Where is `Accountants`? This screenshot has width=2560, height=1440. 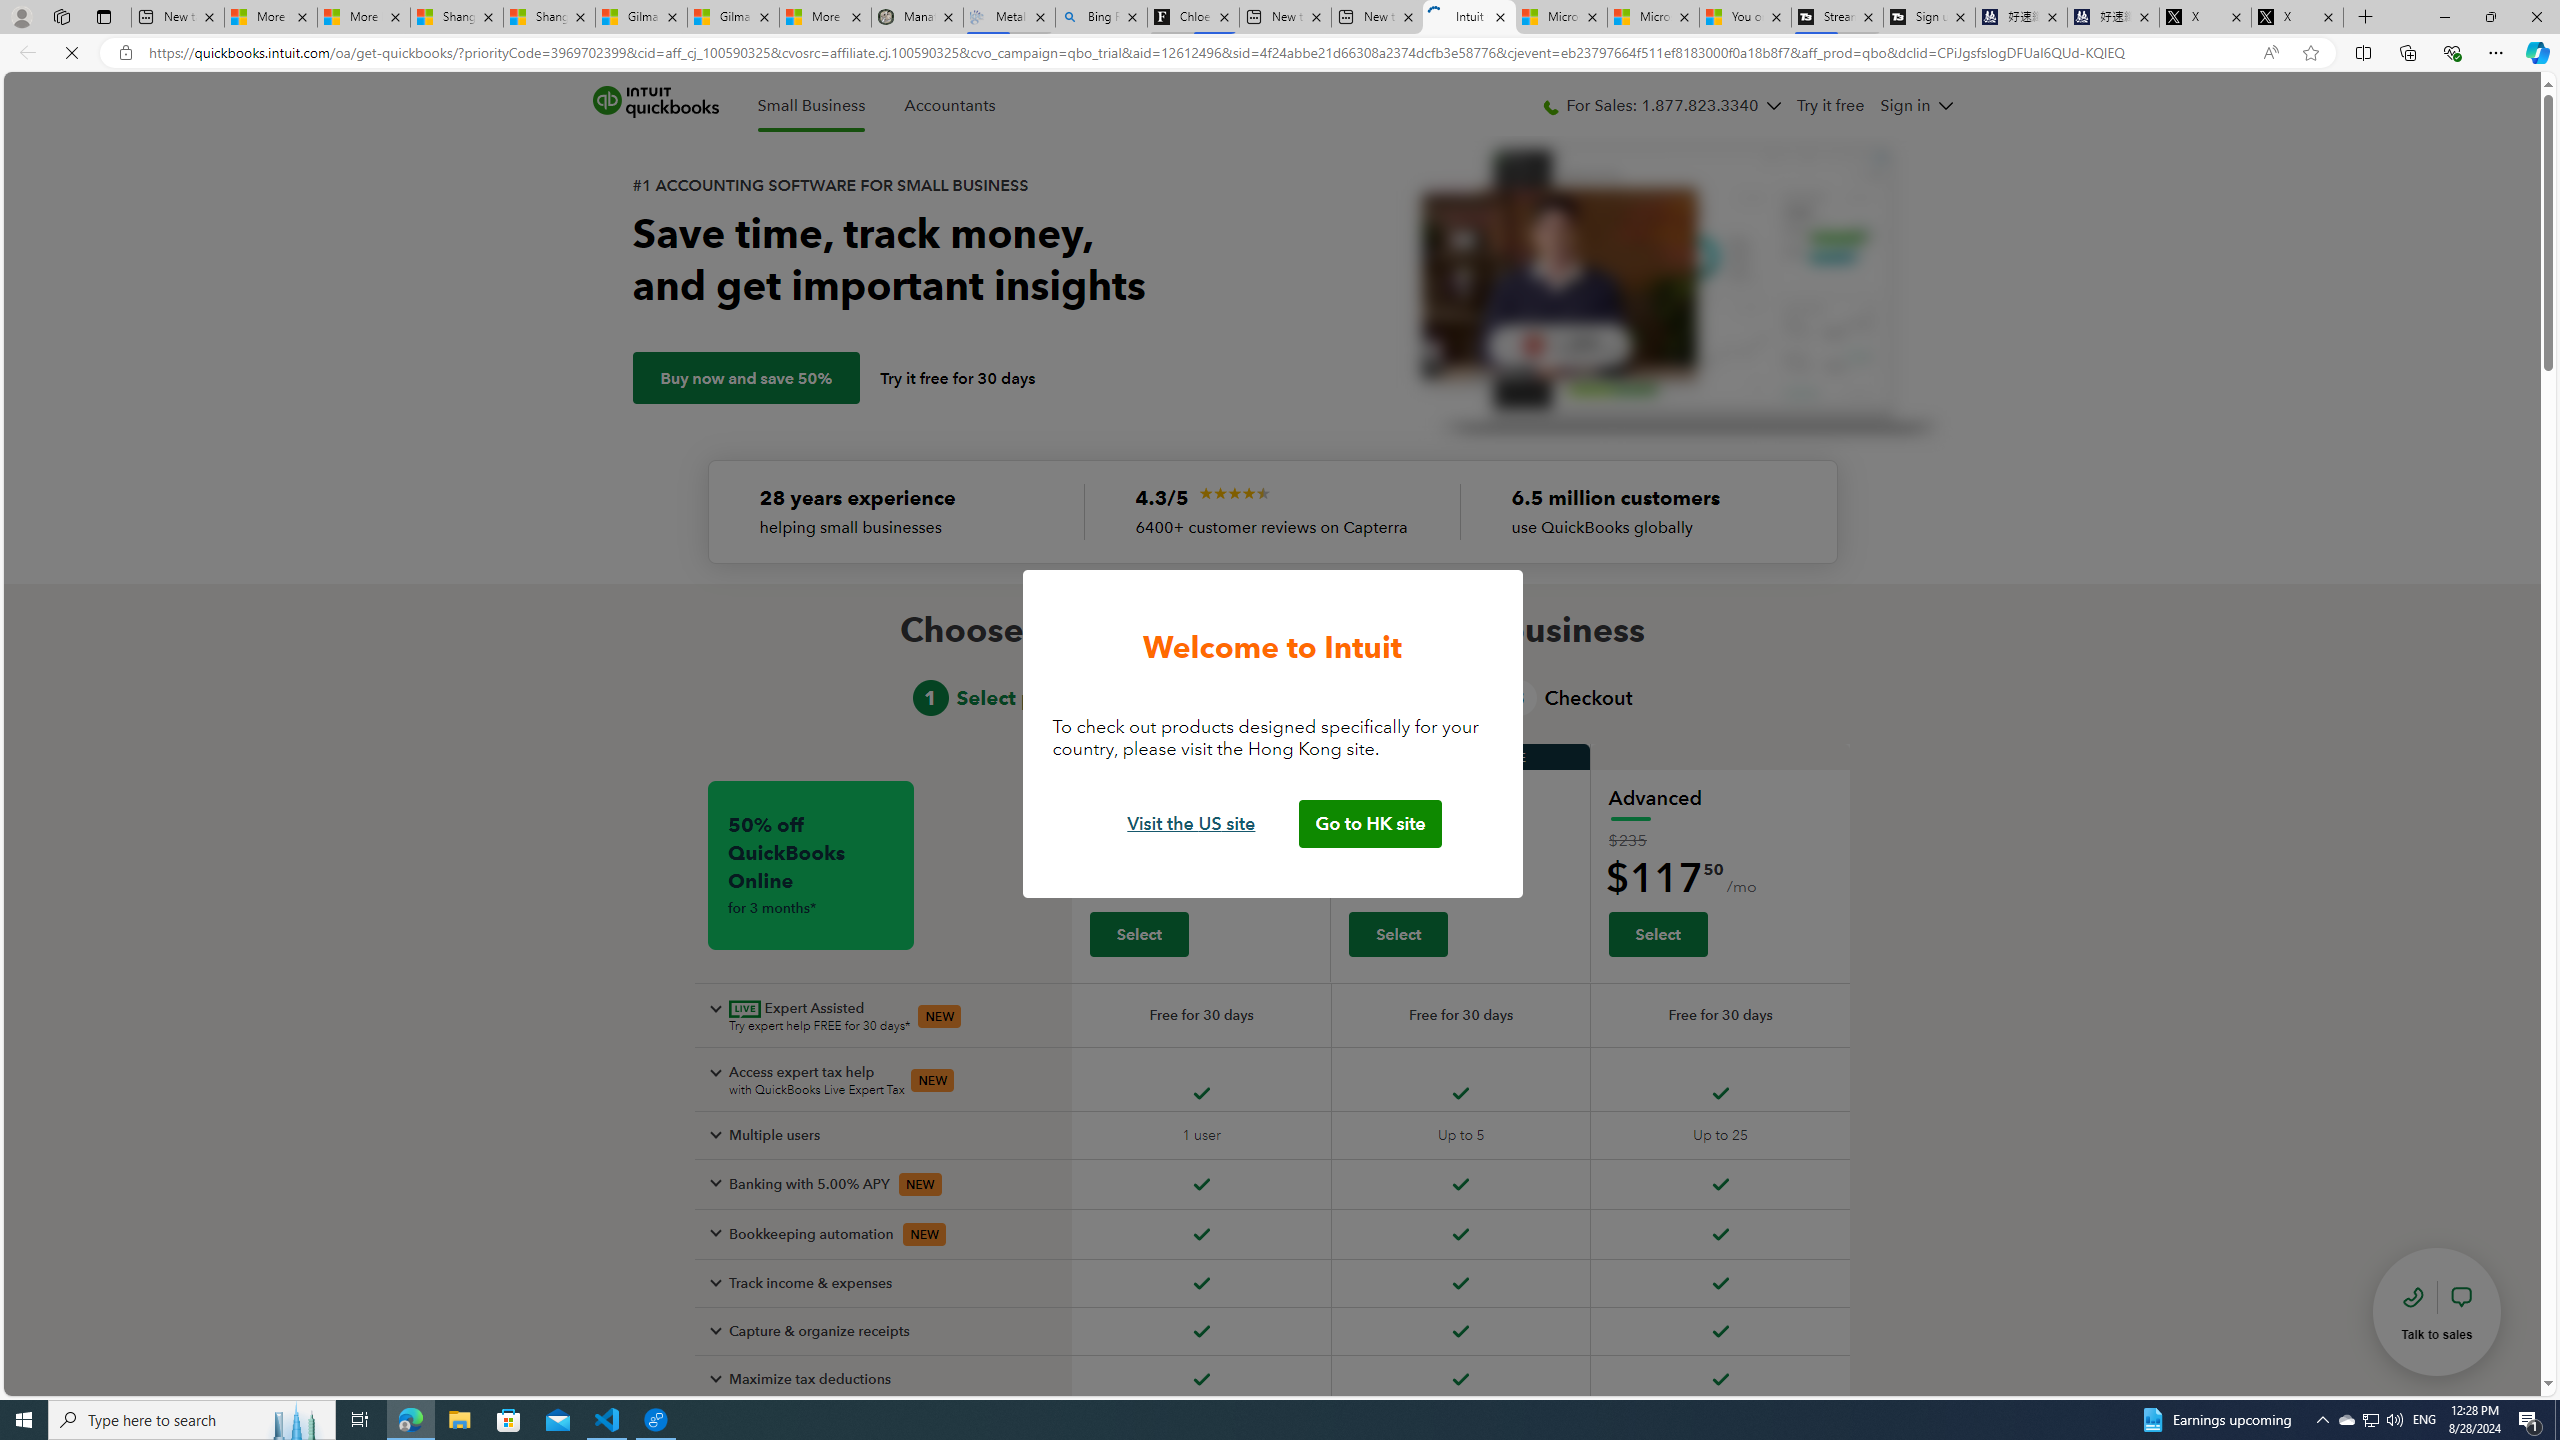
Accountants is located at coordinates (949, 106).